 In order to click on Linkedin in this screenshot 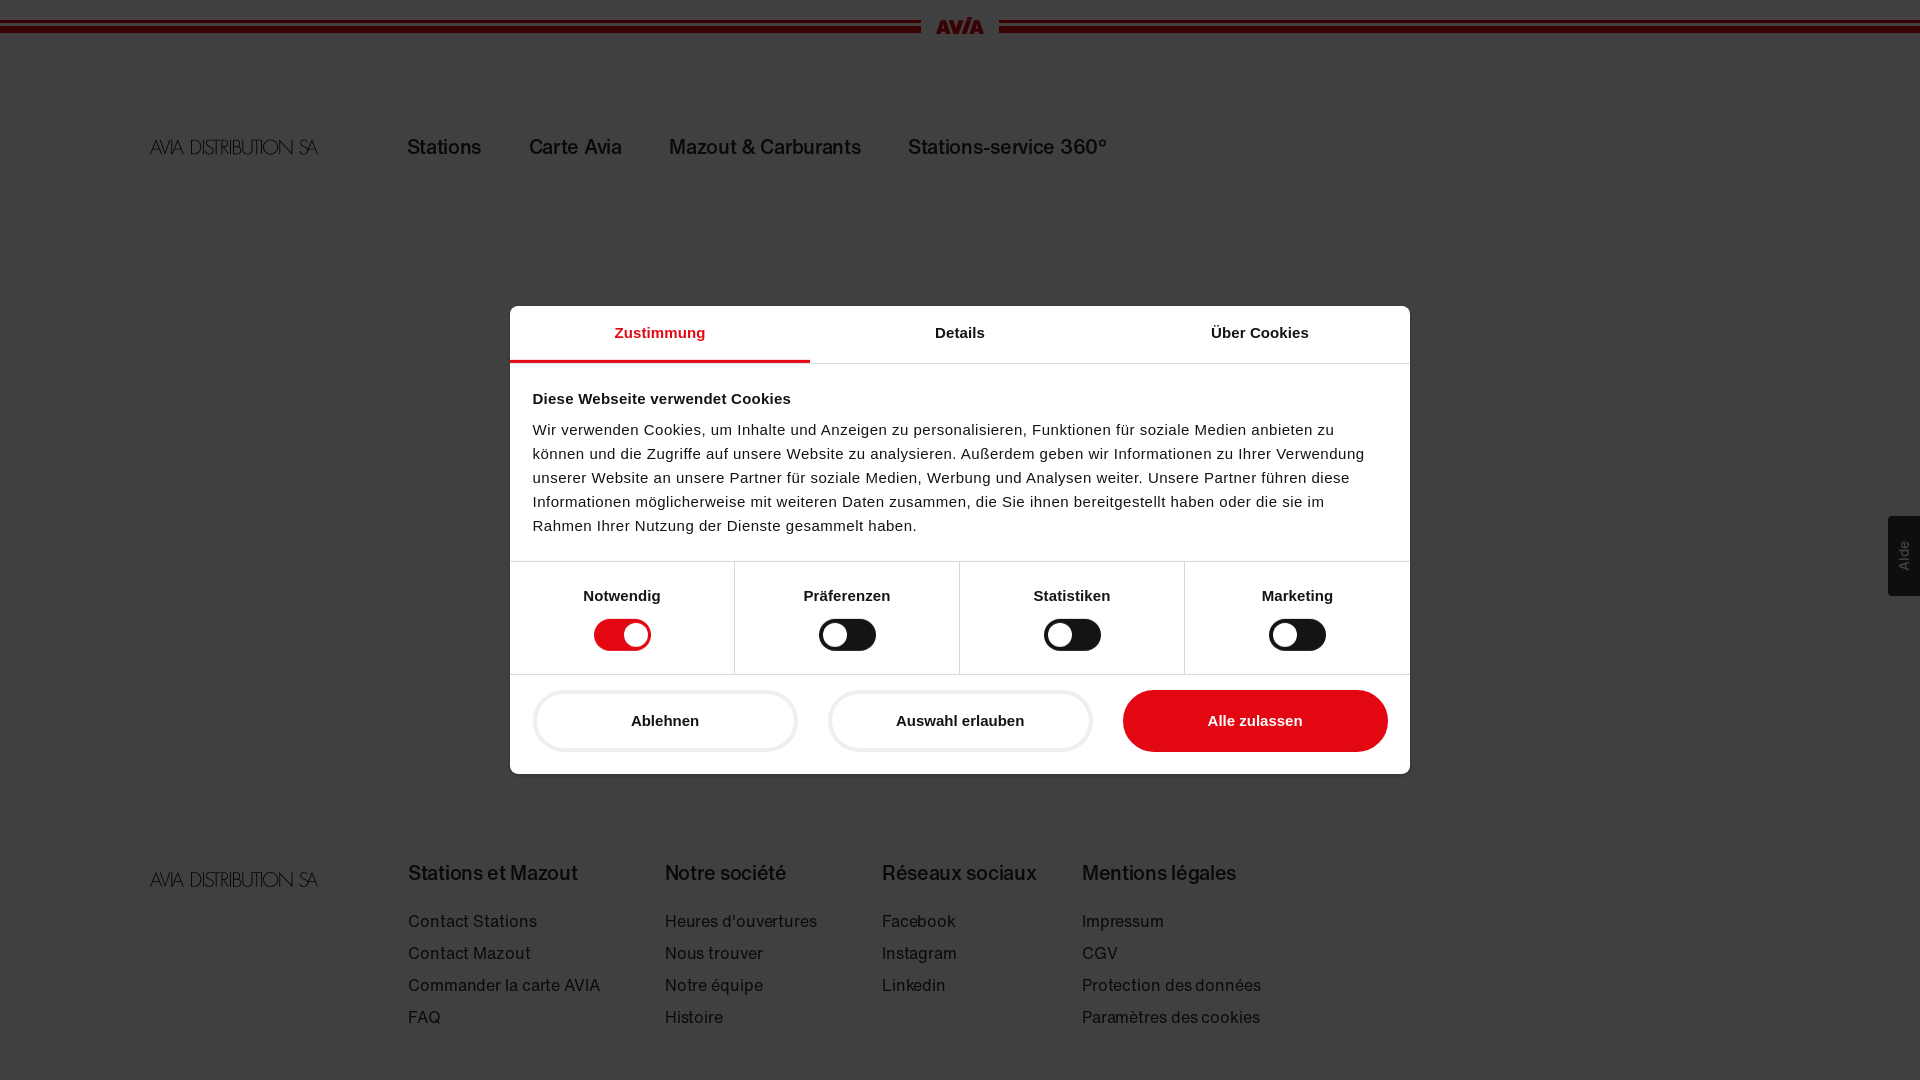, I will do `click(950, 985)`.